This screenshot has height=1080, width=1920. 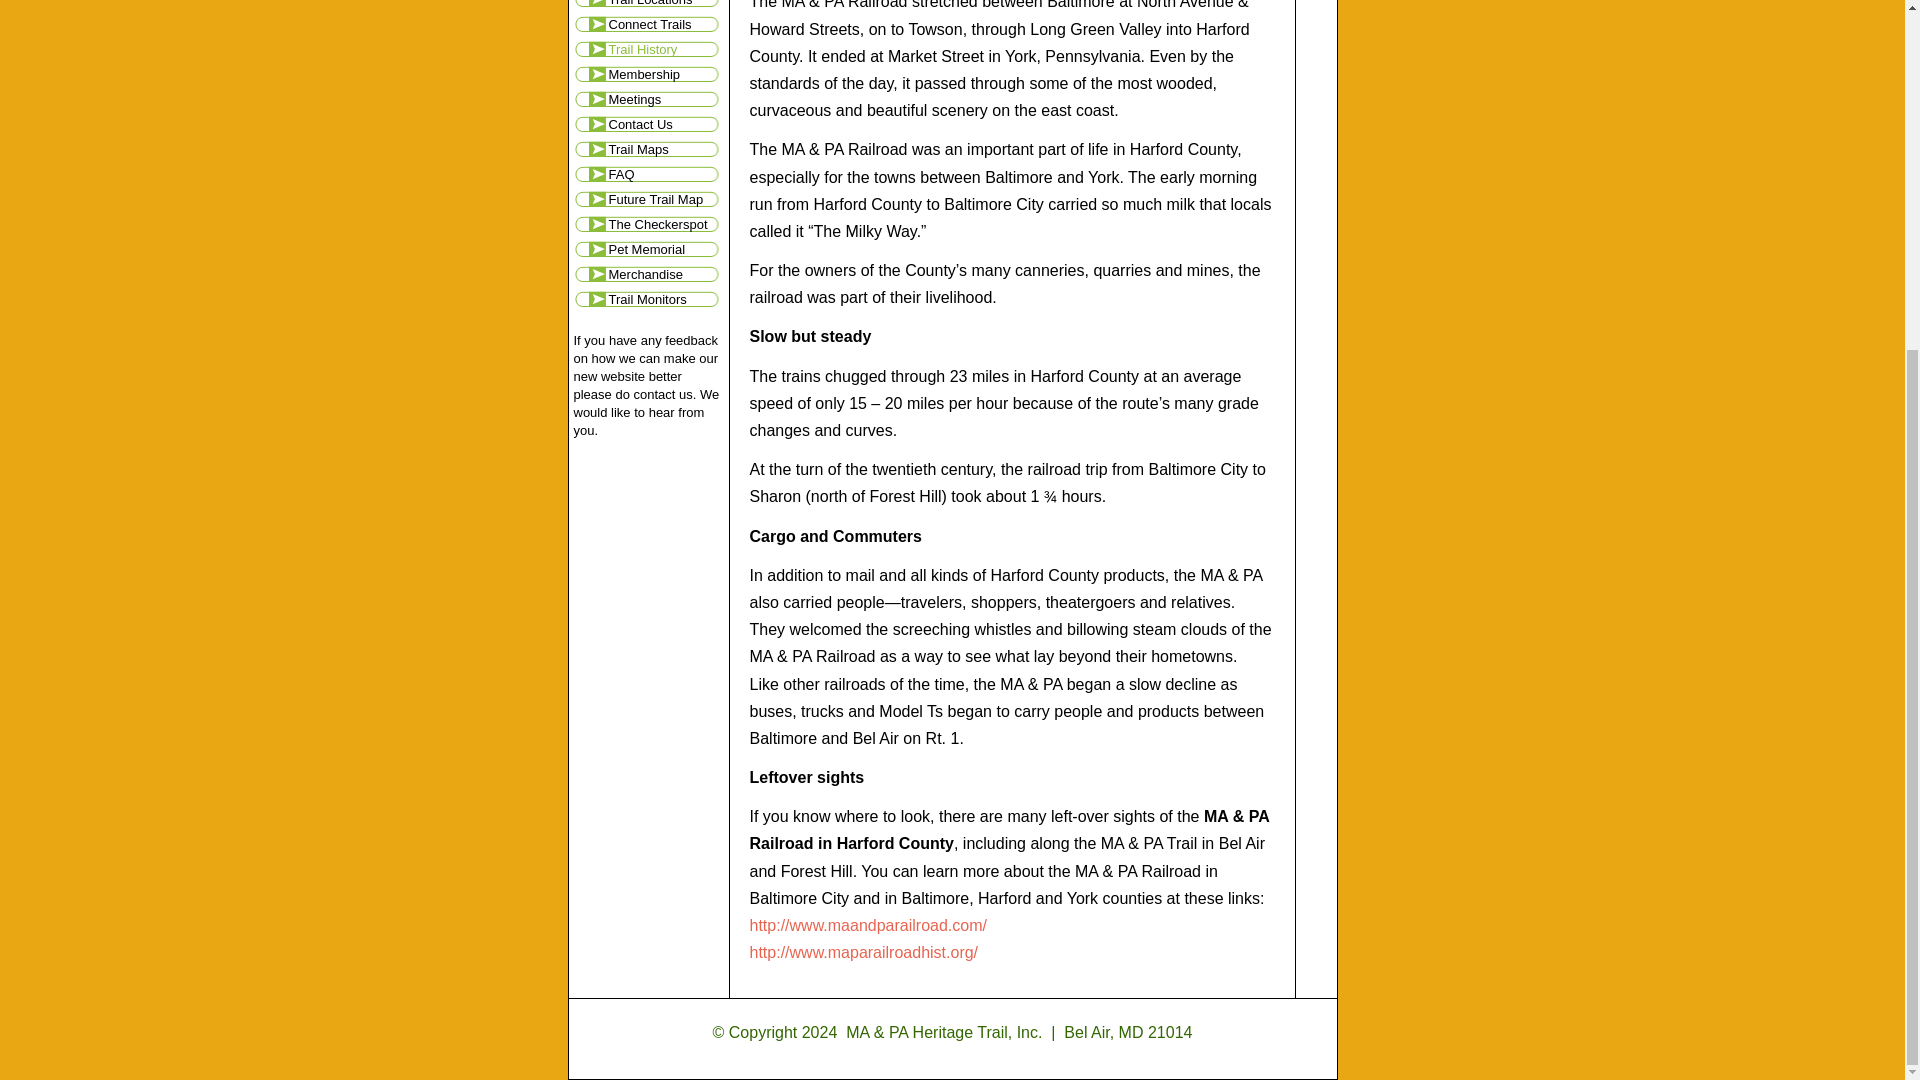 What do you see at coordinates (650, 6) in the screenshot?
I see `Trail Locations` at bounding box center [650, 6].